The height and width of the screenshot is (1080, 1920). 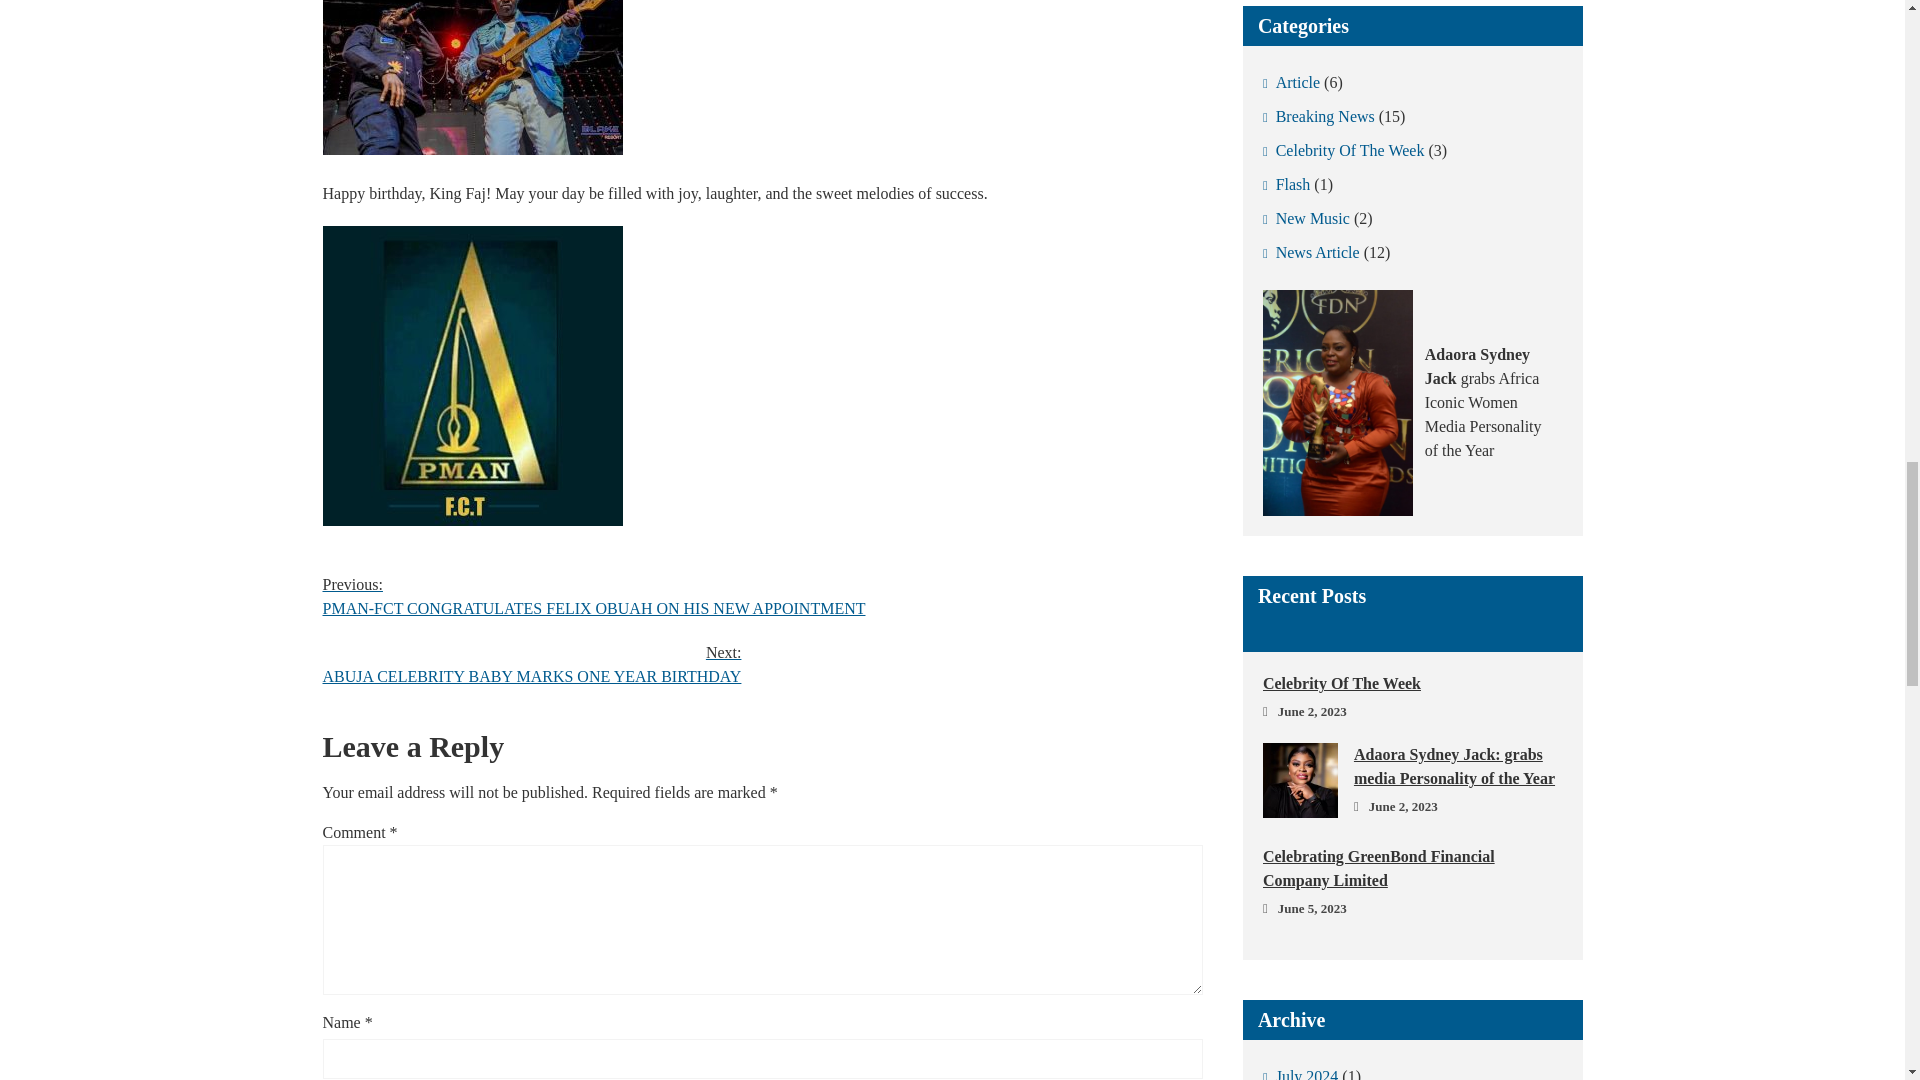 What do you see at coordinates (1412, 766) in the screenshot?
I see `July 2024` at bounding box center [1412, 766].